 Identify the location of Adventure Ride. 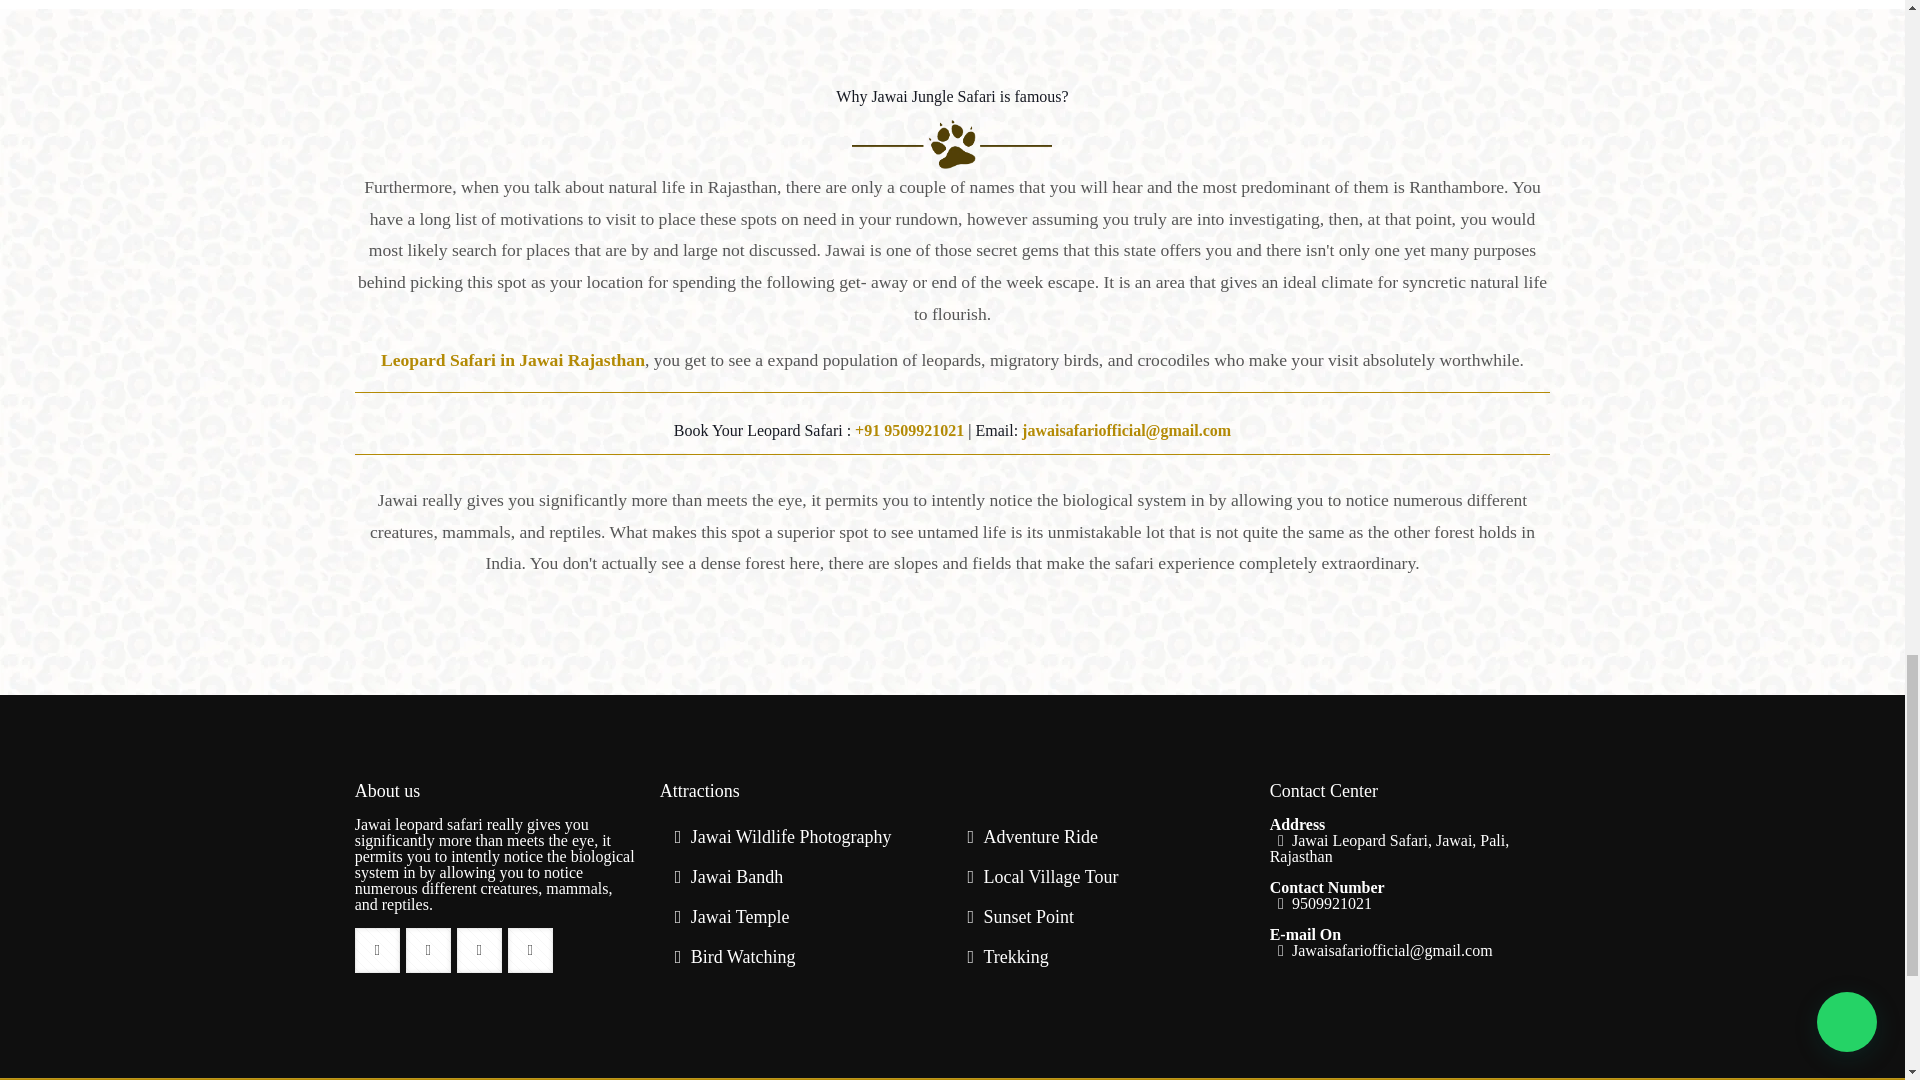
(1040, 836).